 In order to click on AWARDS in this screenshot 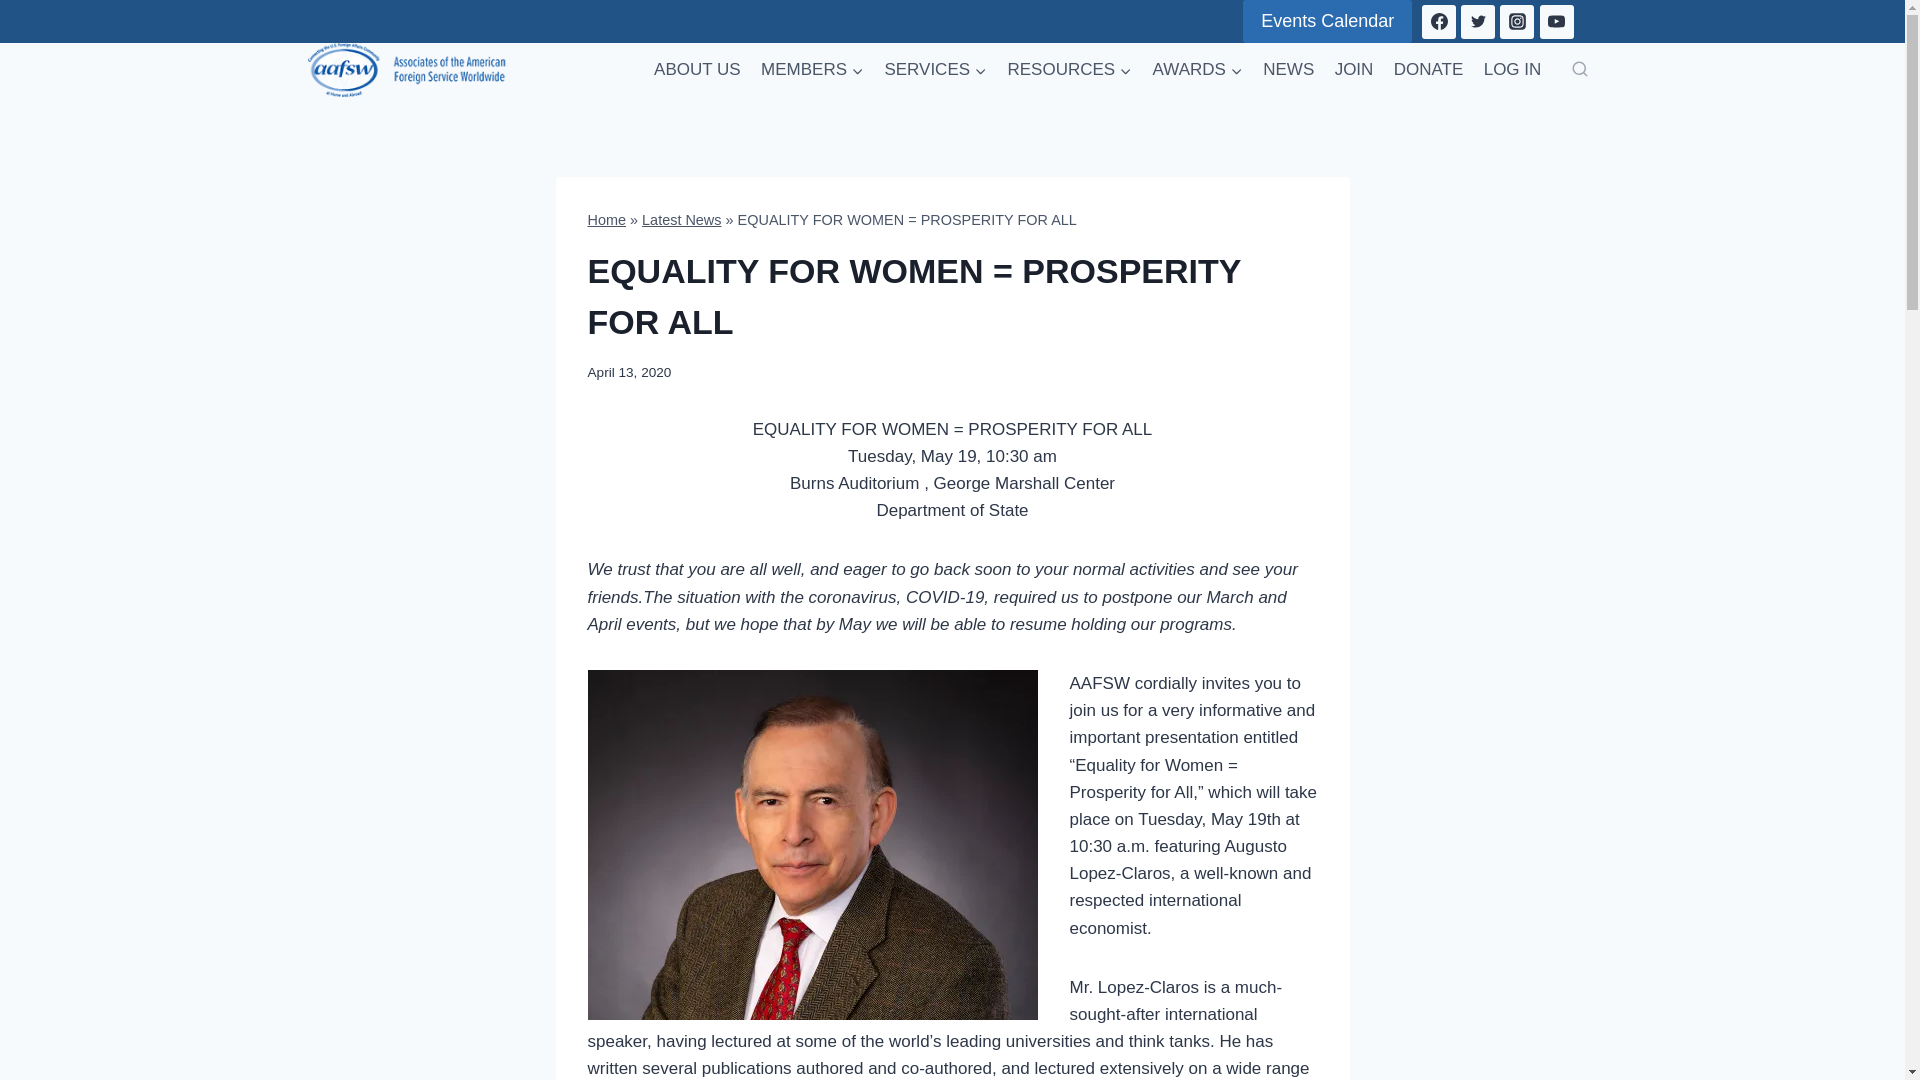, I will do `click(1198, 70)`.